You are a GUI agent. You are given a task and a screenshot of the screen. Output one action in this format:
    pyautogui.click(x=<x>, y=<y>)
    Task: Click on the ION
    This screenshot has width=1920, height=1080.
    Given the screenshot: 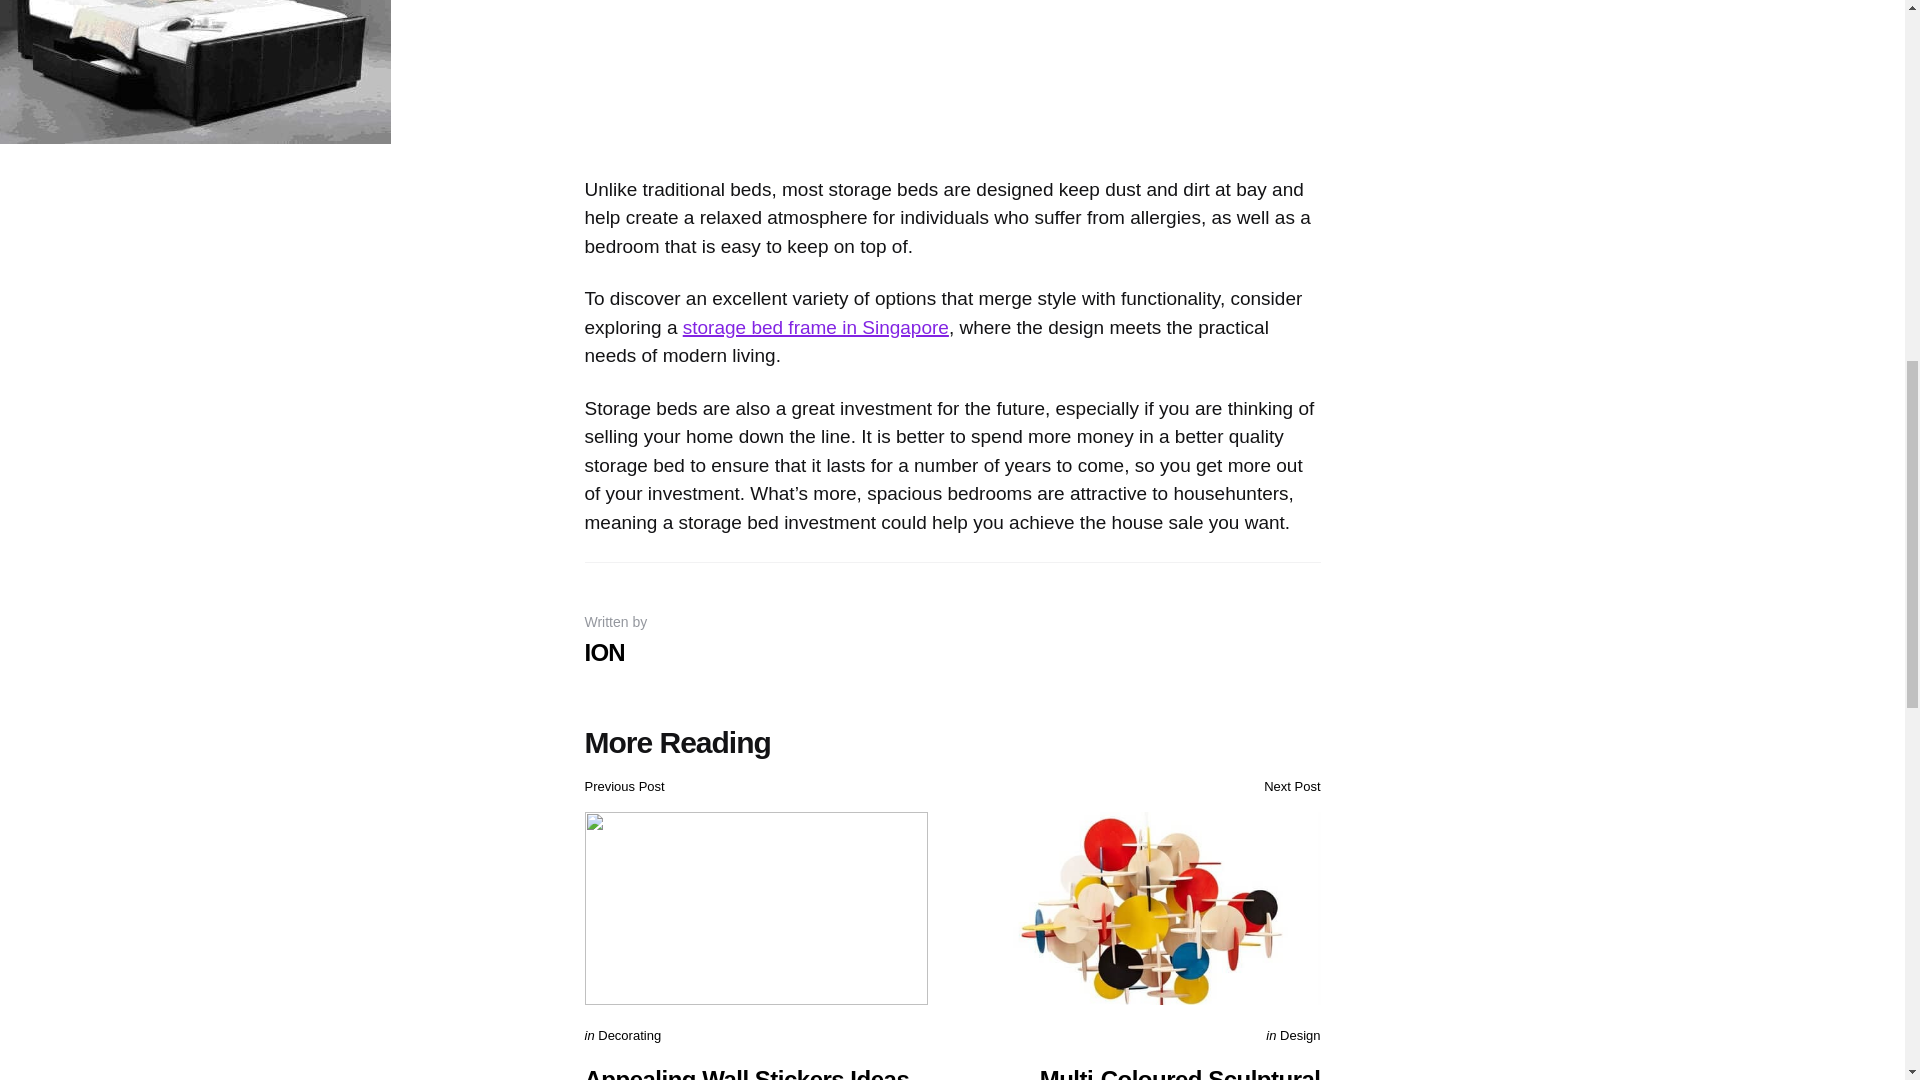 What is the action you would take?
    pyautogui.click(x=604, y=652)
    